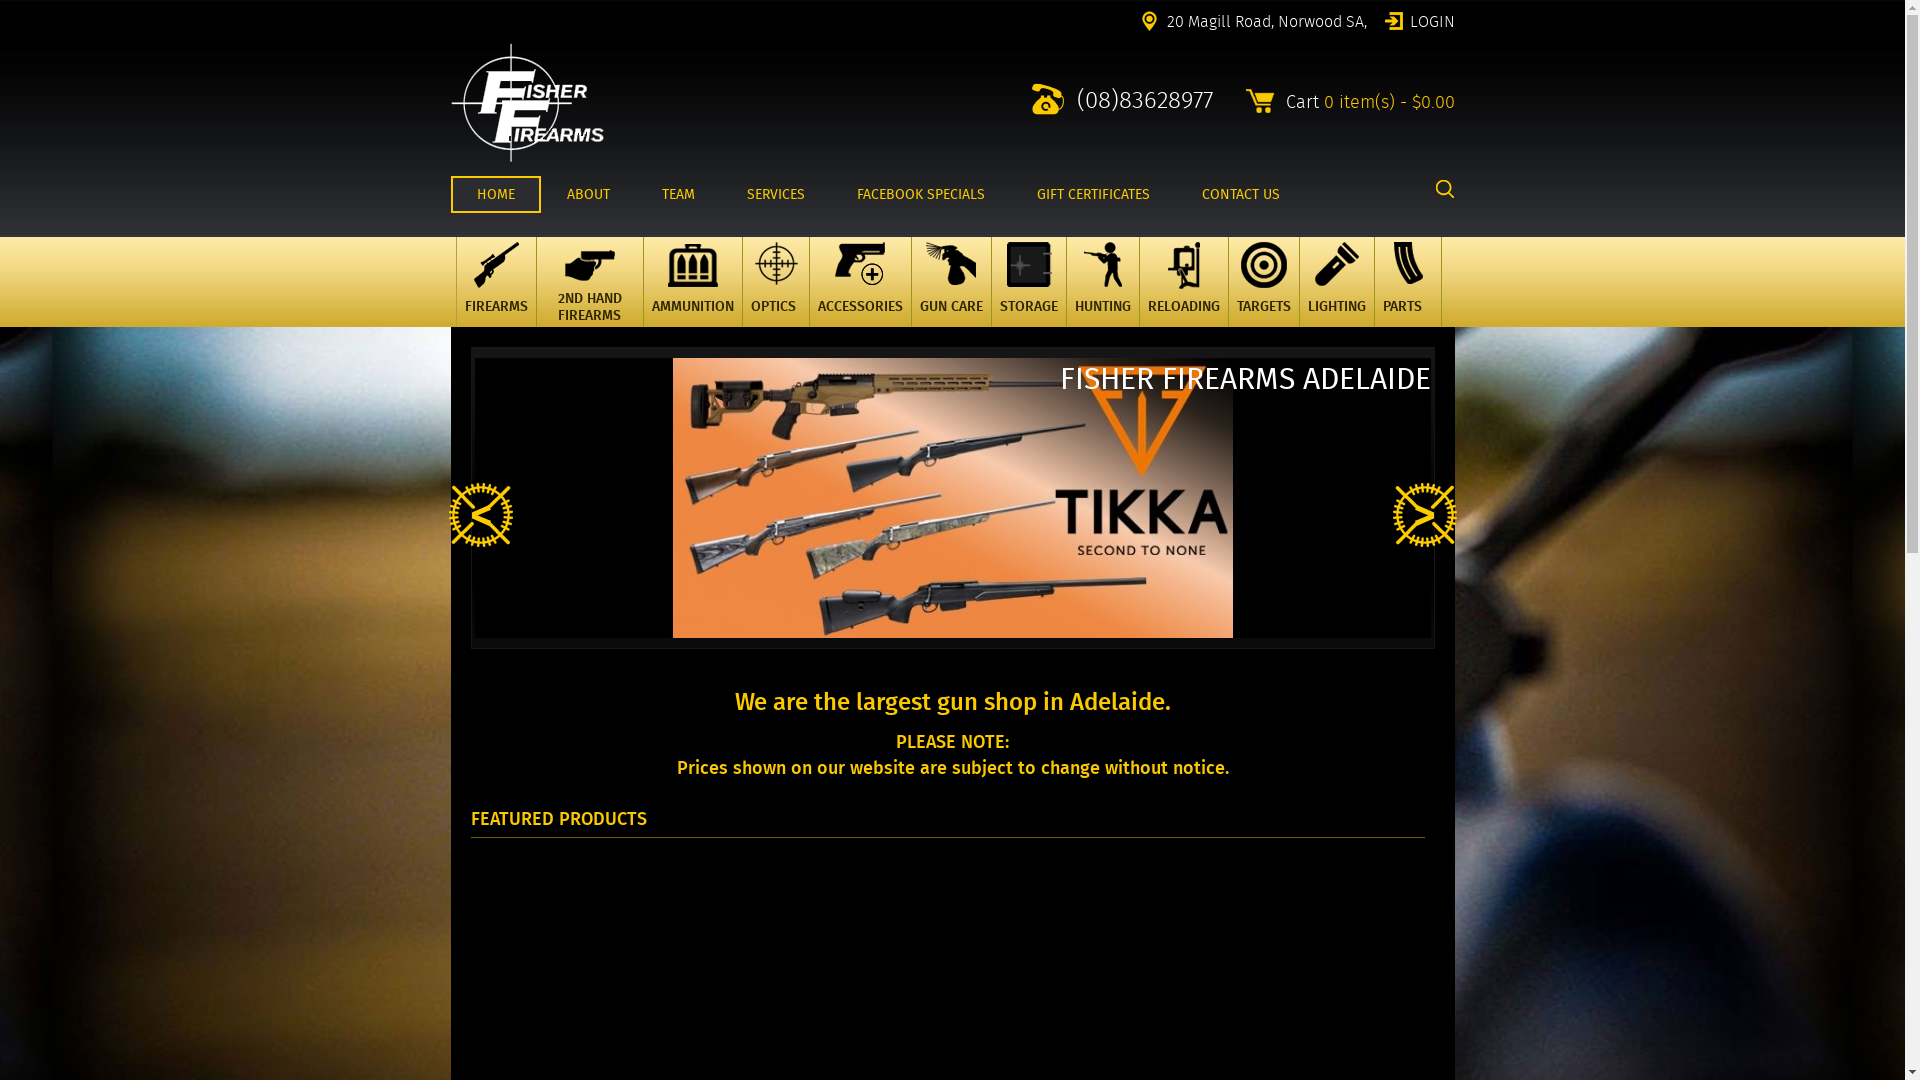 This screenshot has height=1080, width=1920. Describe the element at coordinates (588, 194) in the screenshot. I see `ABOUT` at that location.